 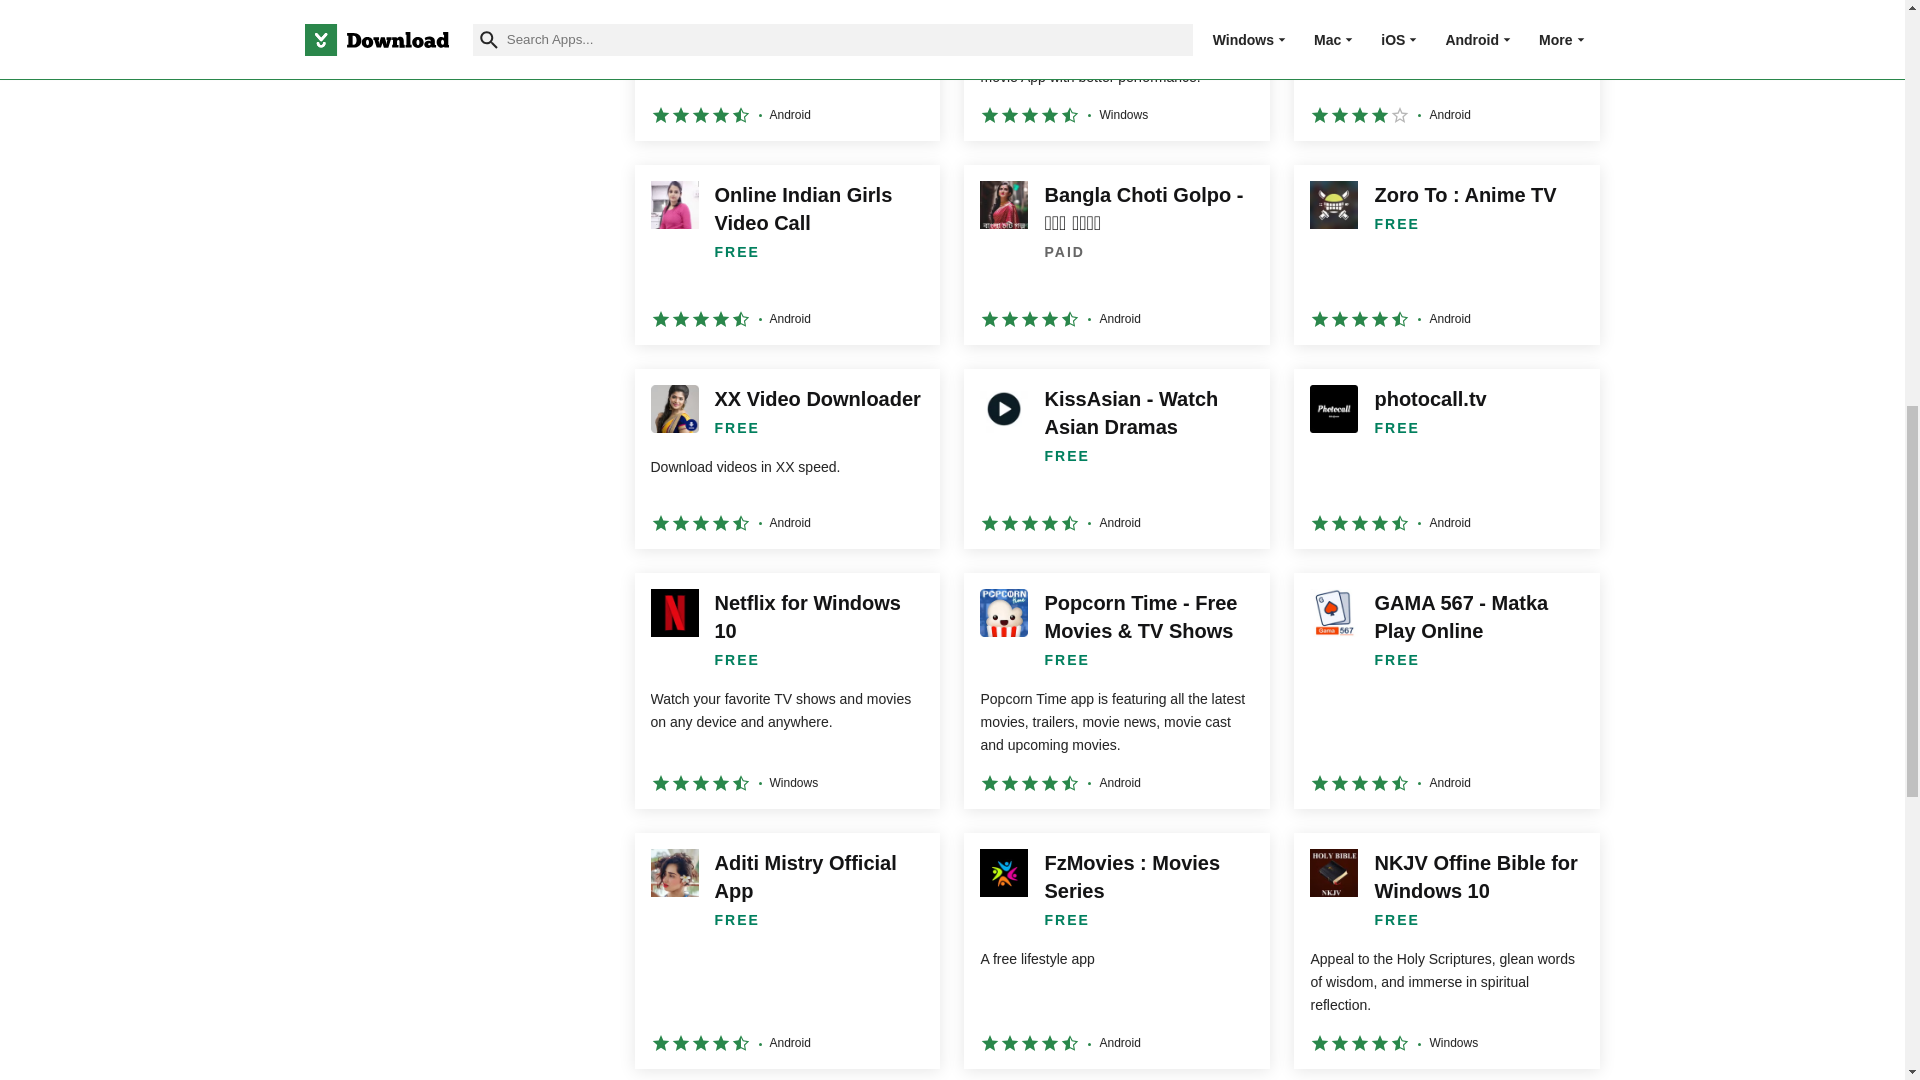 What do you see at coordinates (786, 254) in the screenshot?
I see `Online Indian Girls Video Call` at bounding box center [786, 254].